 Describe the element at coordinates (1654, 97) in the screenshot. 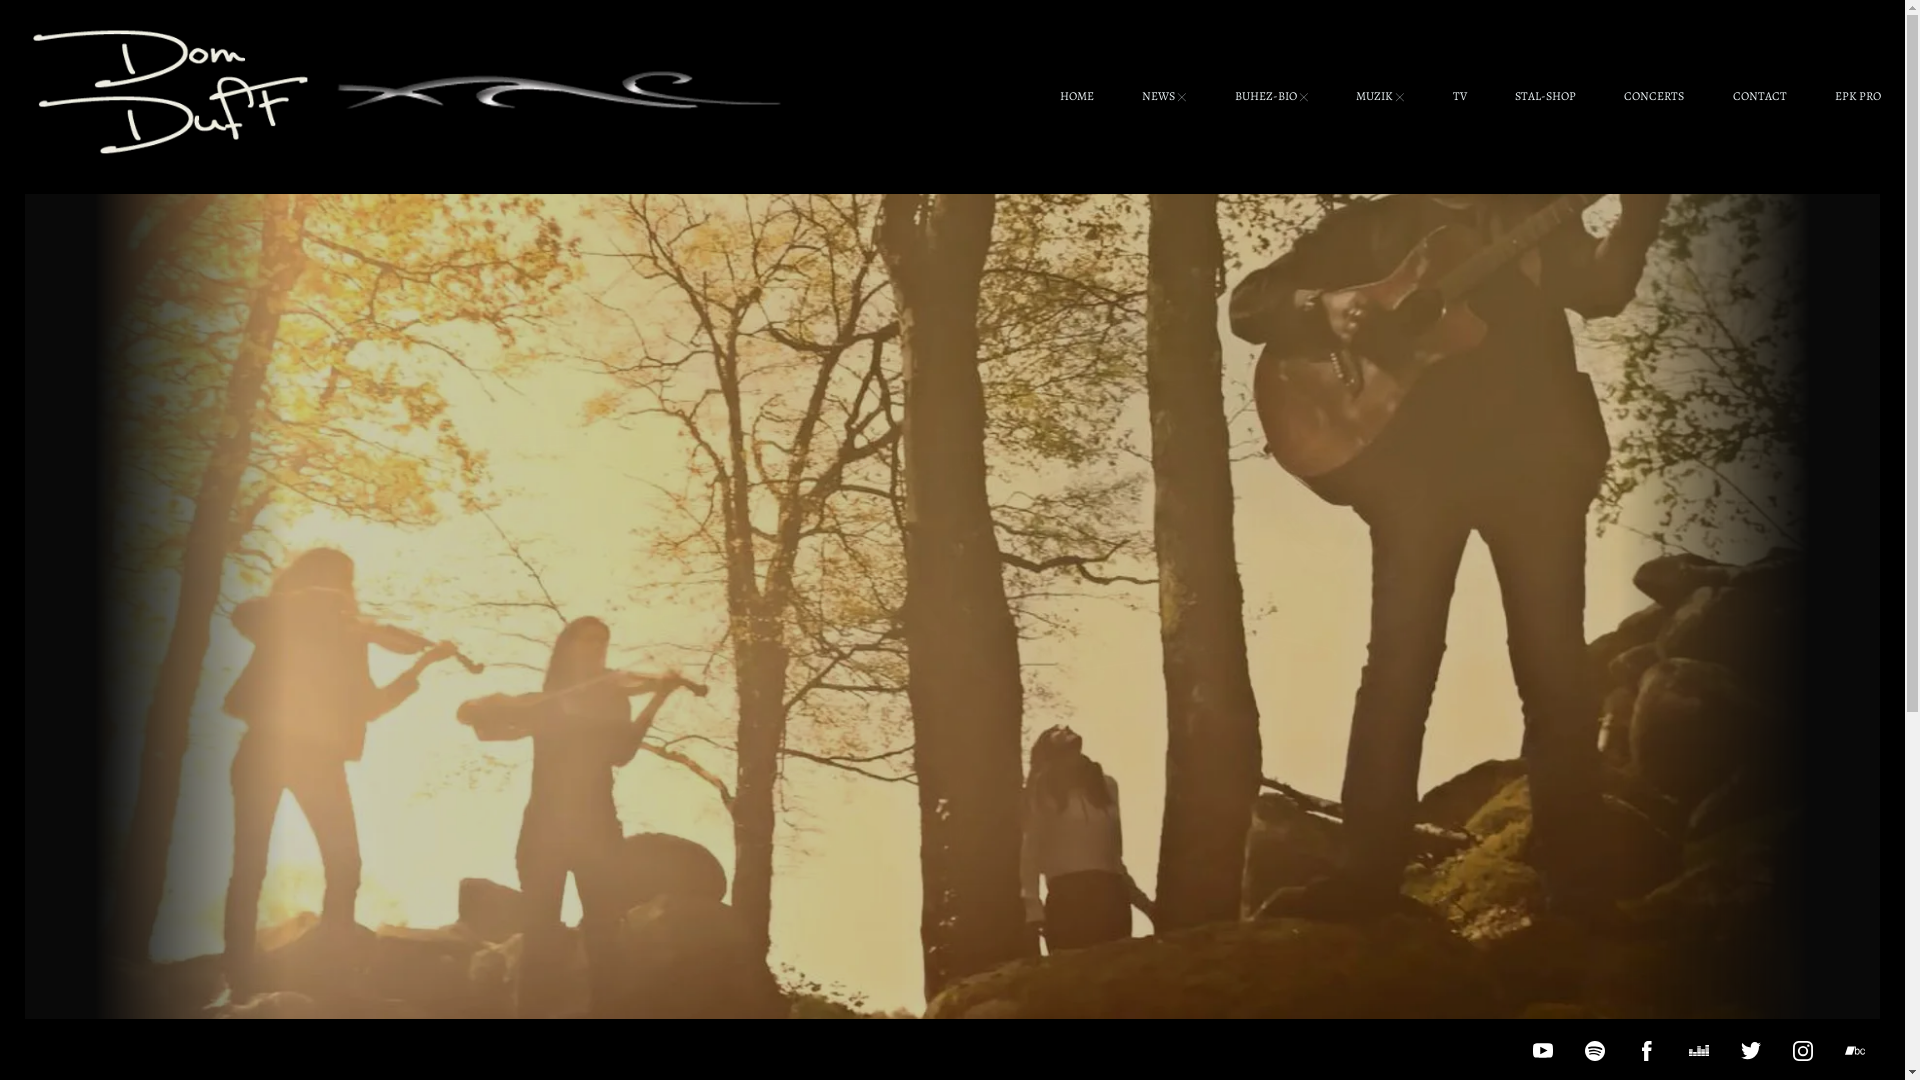

I see `CONCERTS` at that location.